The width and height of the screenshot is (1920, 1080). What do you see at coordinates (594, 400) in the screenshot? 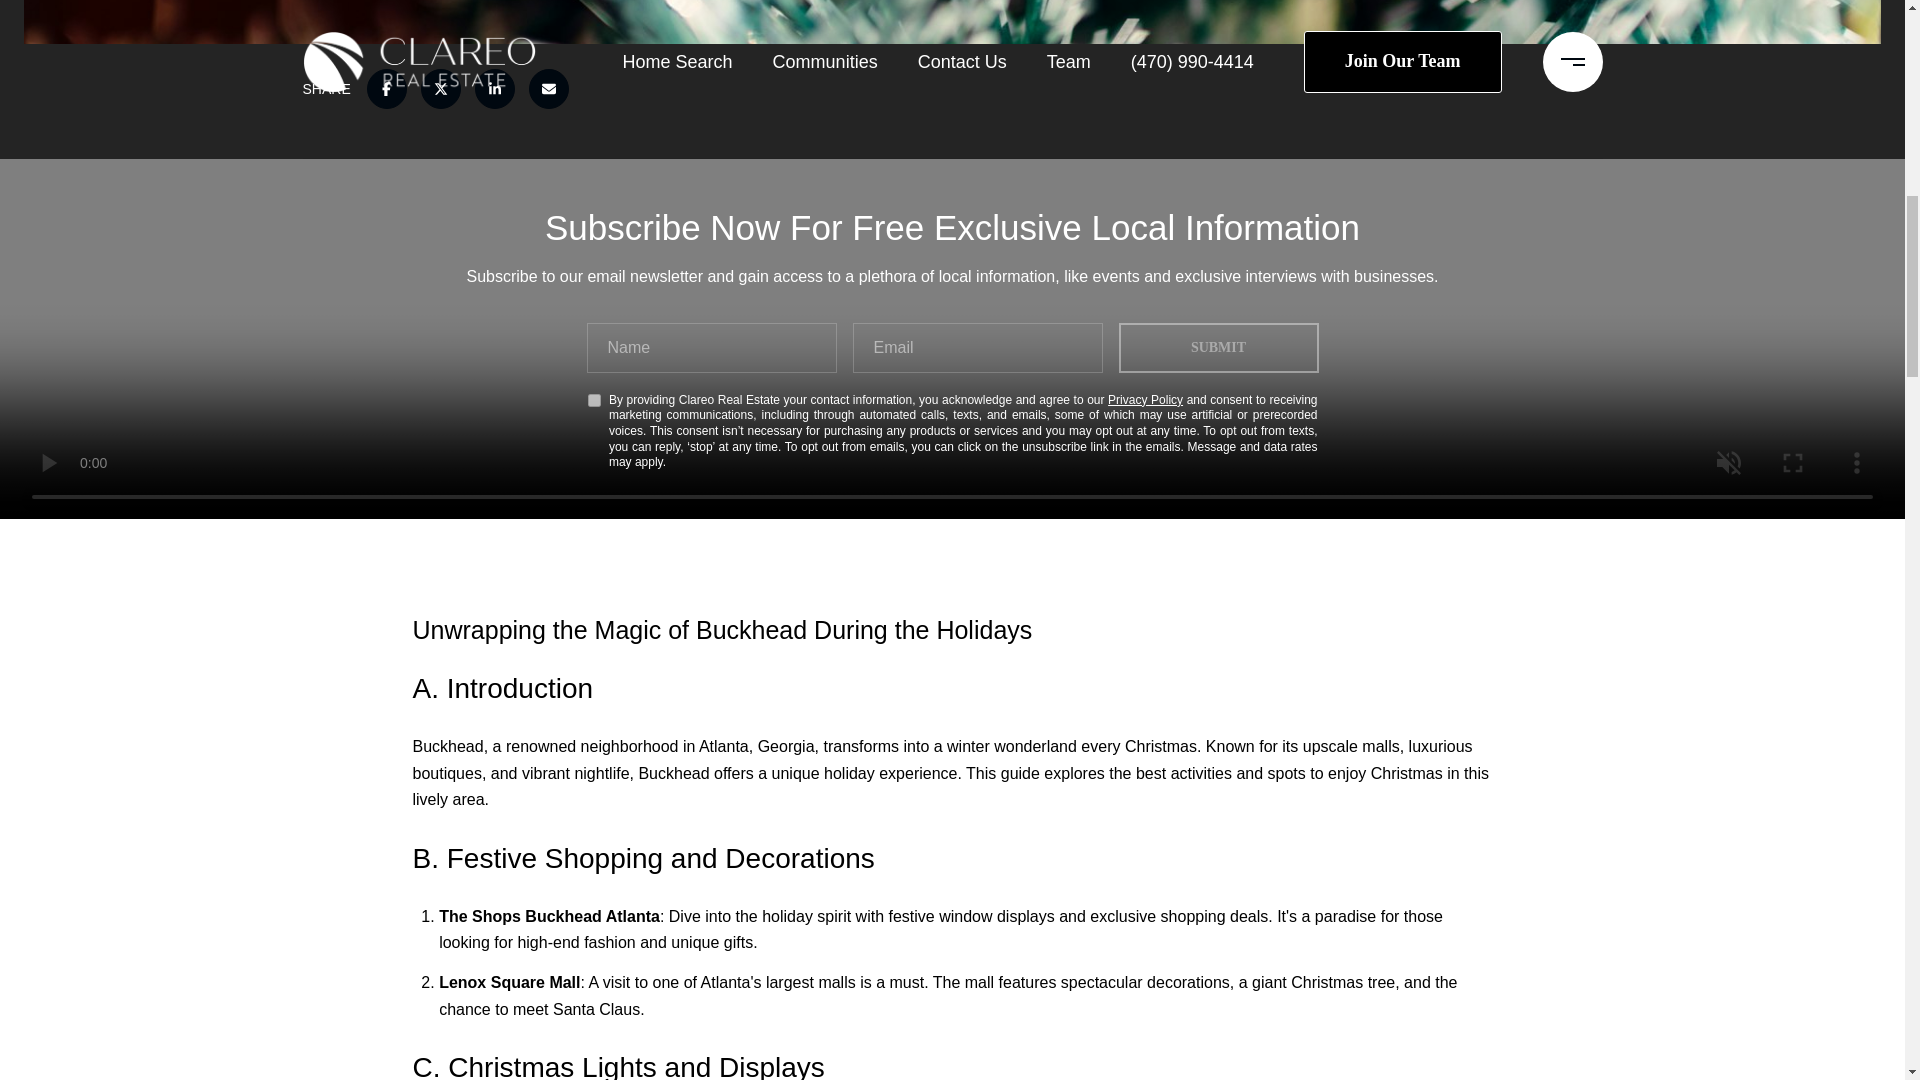
I see `on` at bounding box center [594, 400].